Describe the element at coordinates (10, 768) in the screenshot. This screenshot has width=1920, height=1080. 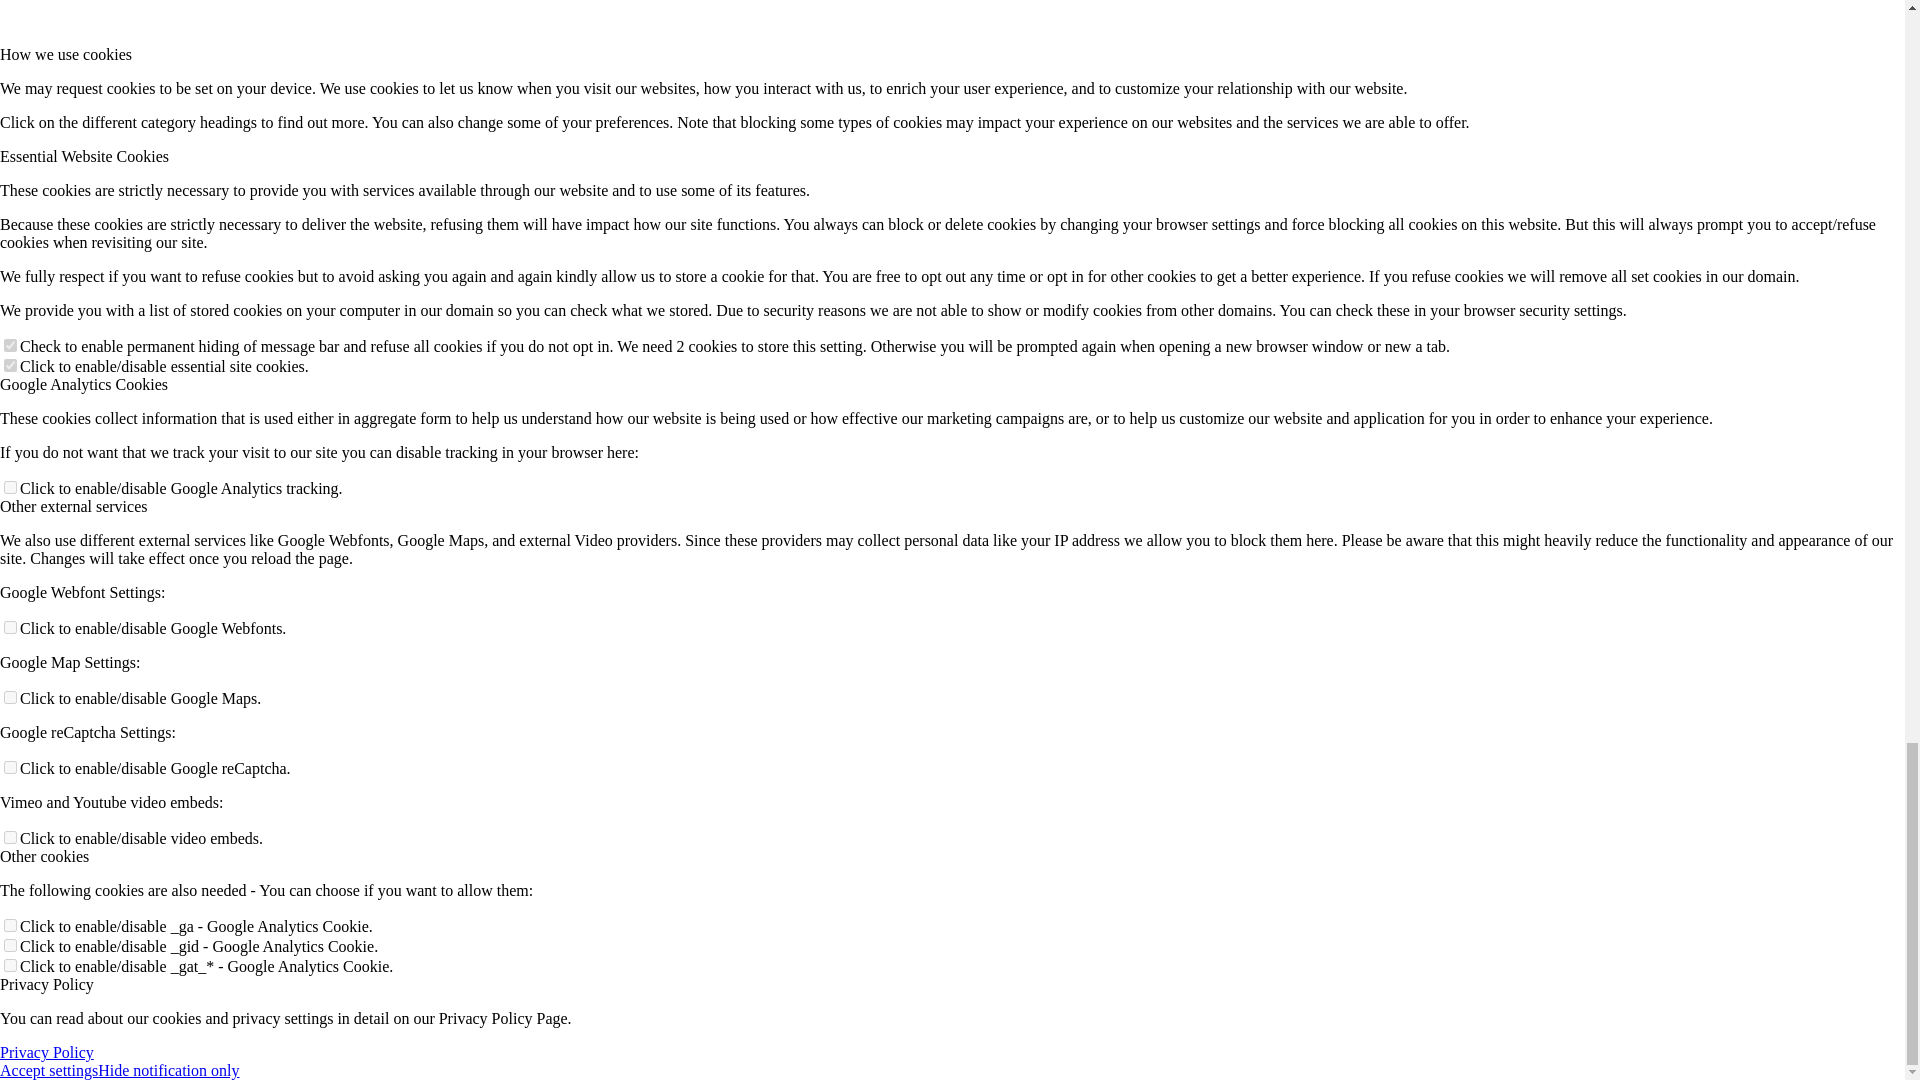
I see `on` at that location.